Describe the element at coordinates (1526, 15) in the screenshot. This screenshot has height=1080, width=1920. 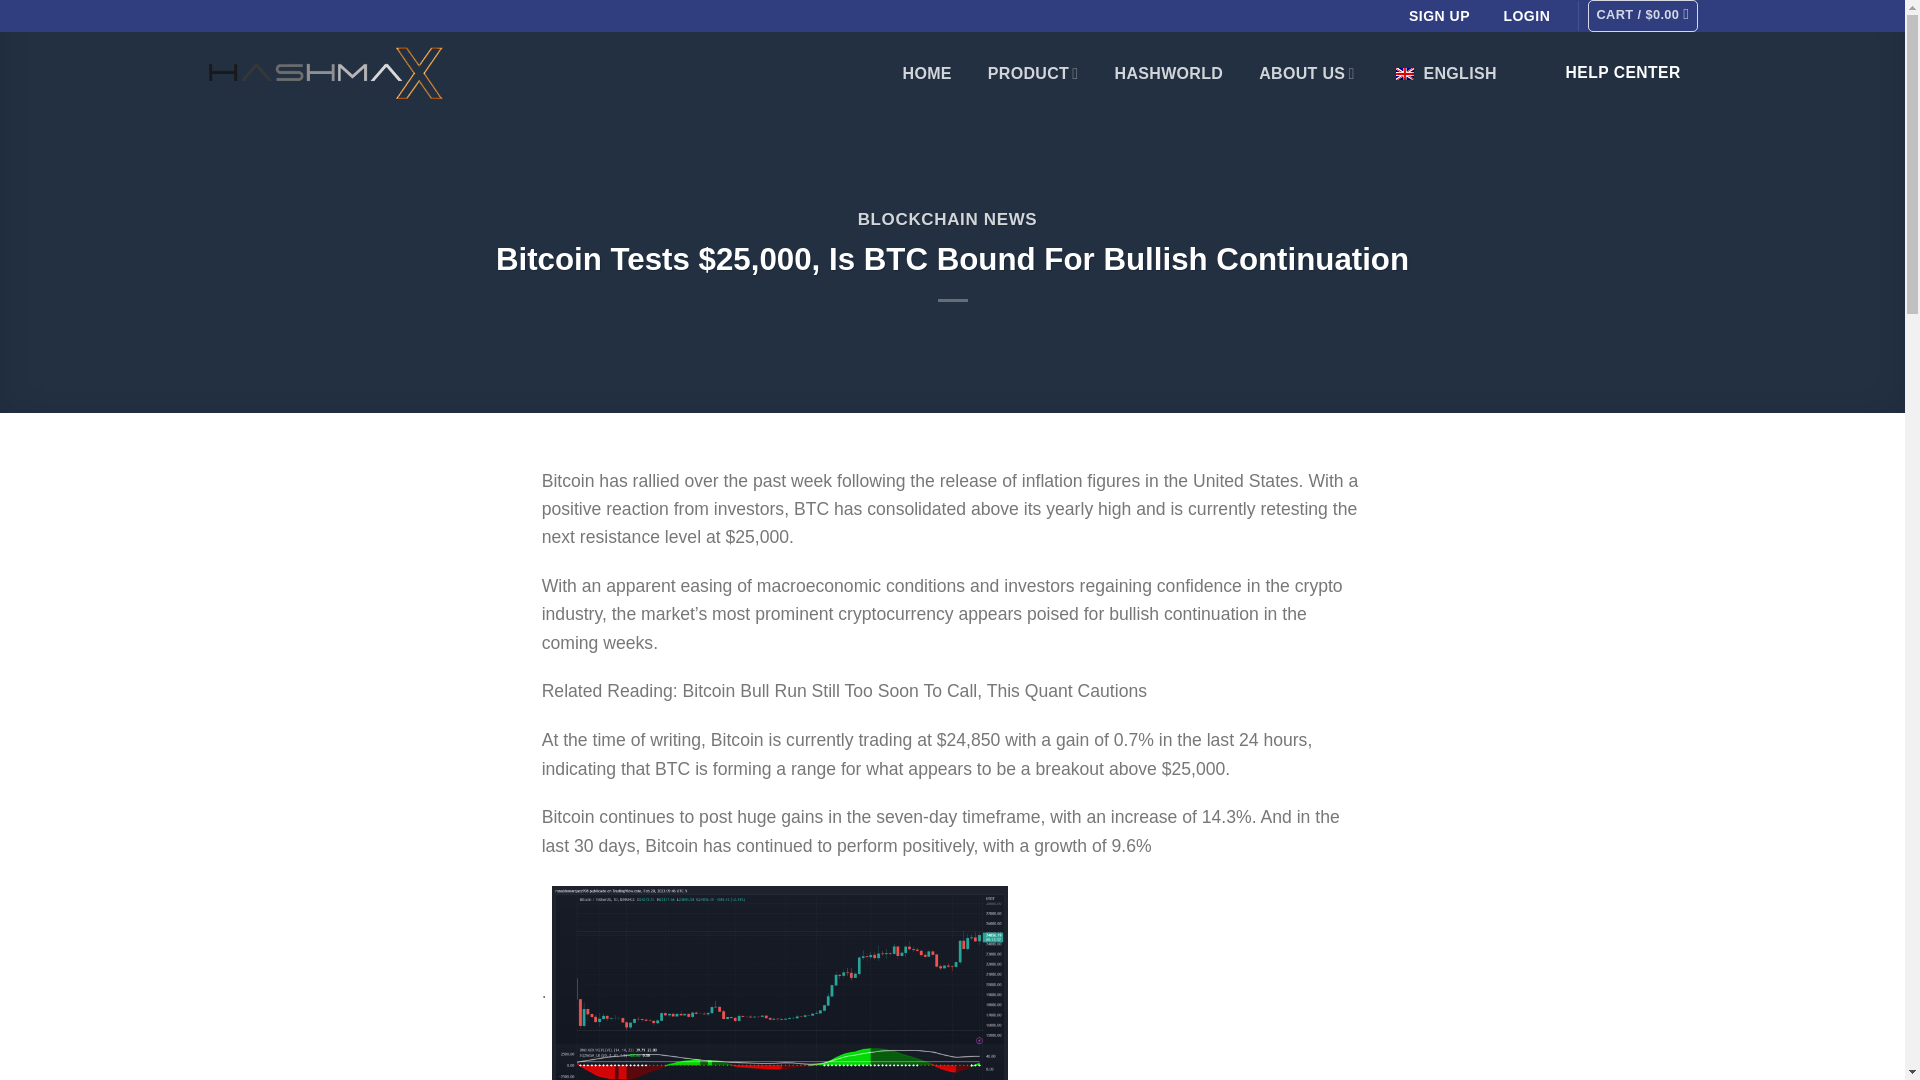
I see `LOGIN` at that location.